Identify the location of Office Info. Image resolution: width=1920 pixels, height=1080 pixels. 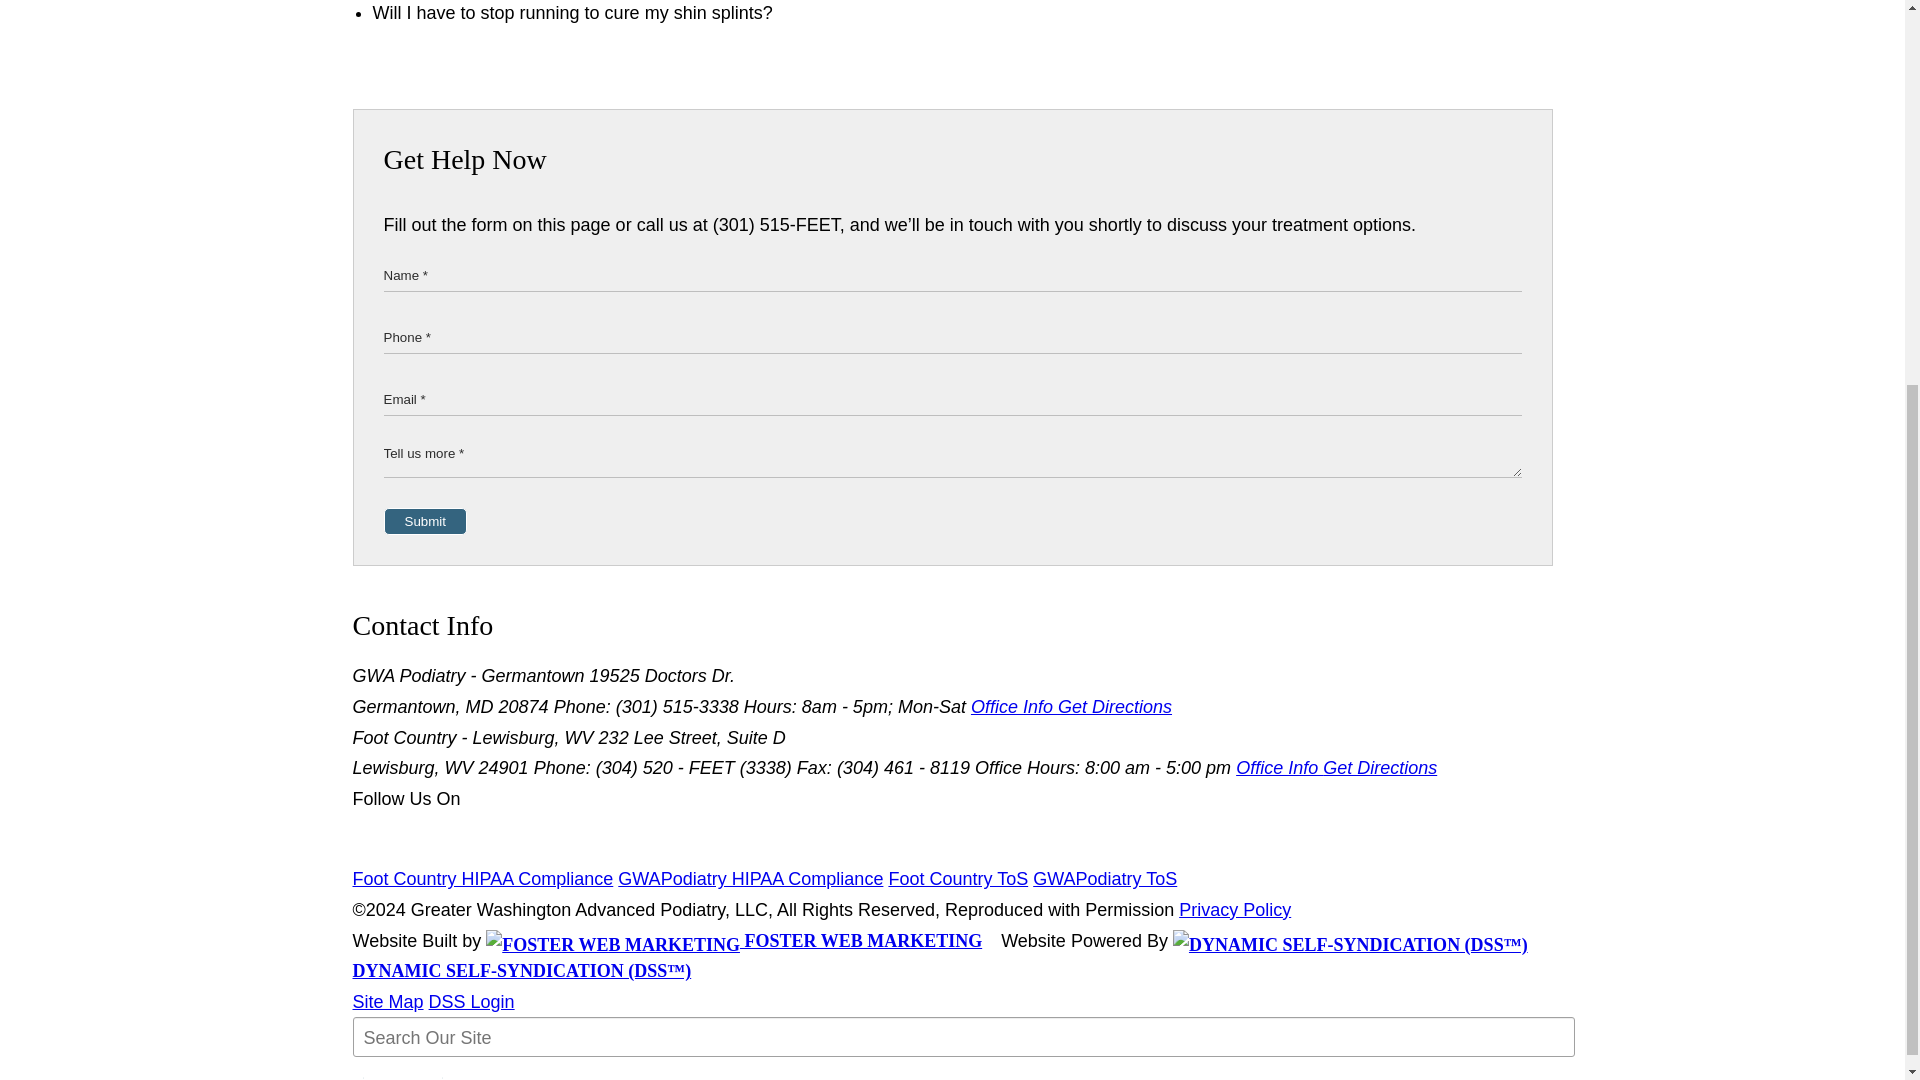
(1014, 706).